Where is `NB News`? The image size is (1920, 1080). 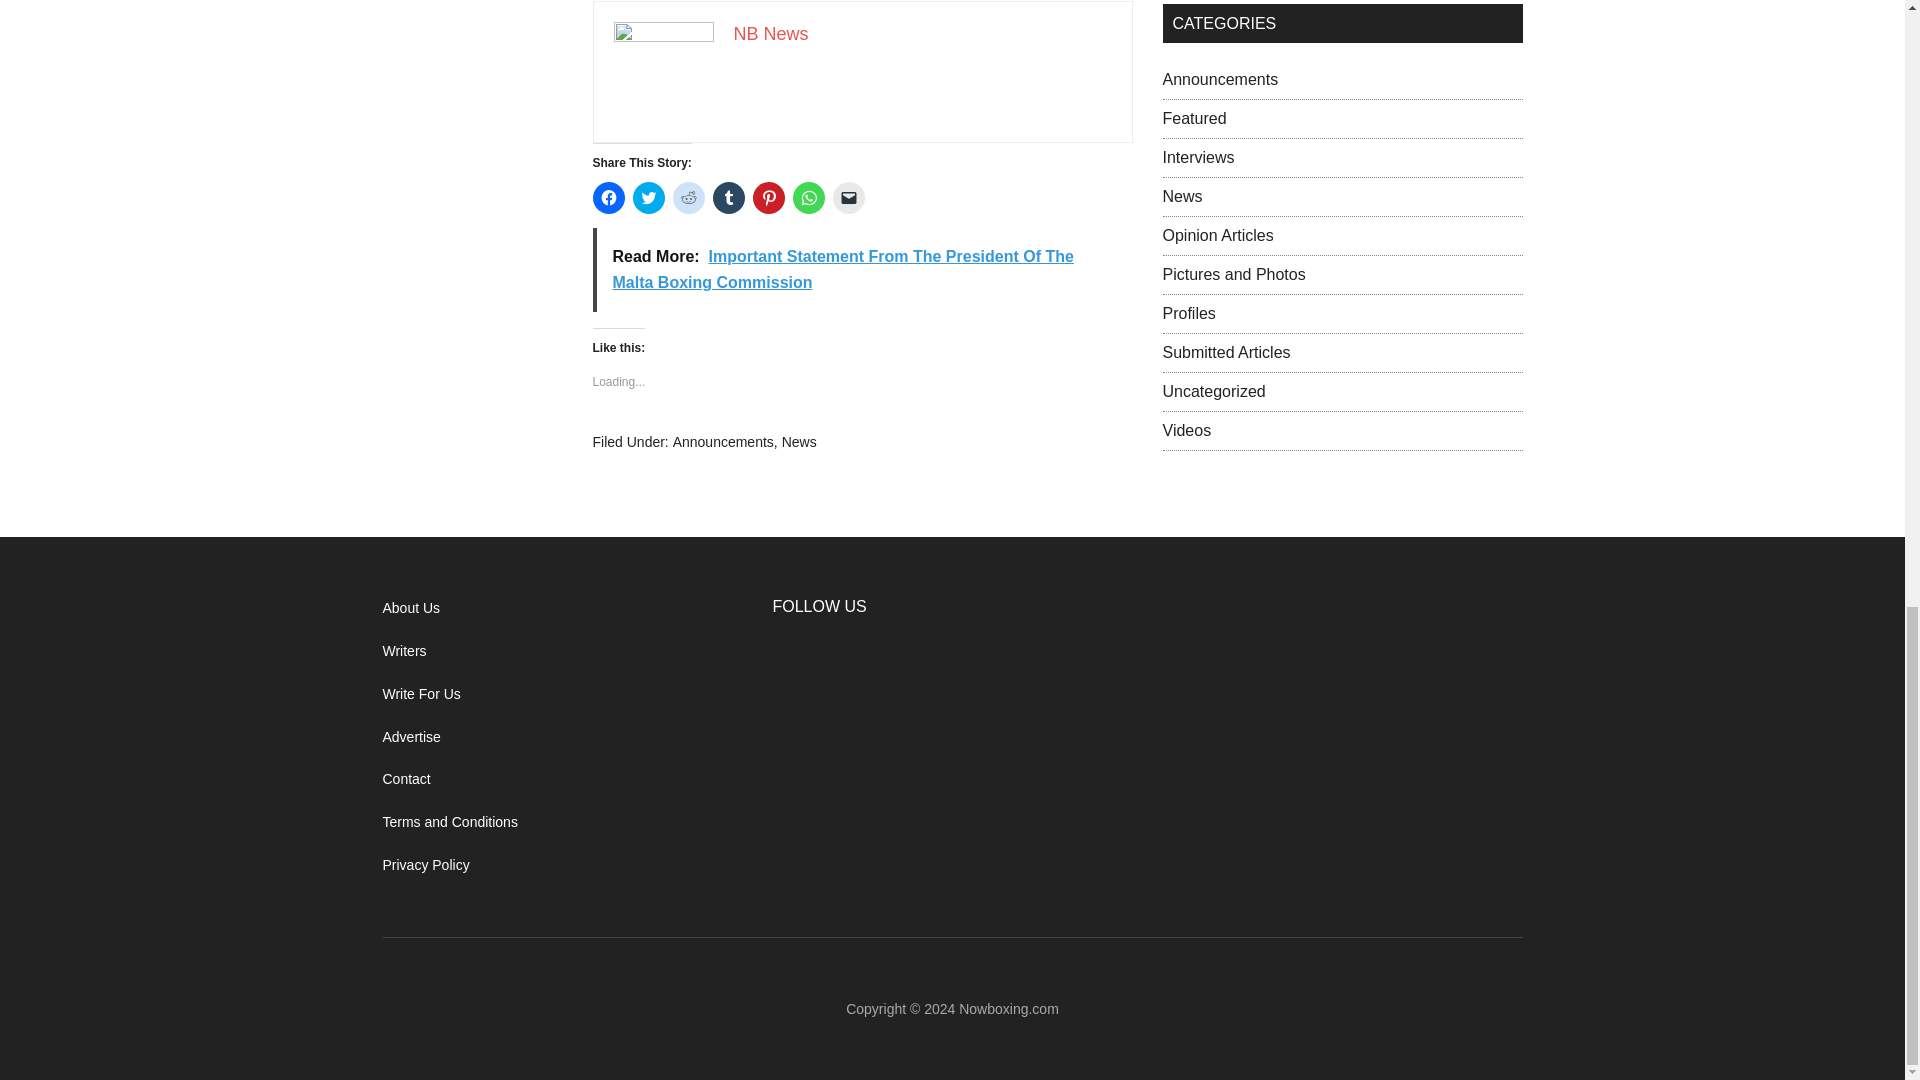 NB News is located at coordinates (770, 34).